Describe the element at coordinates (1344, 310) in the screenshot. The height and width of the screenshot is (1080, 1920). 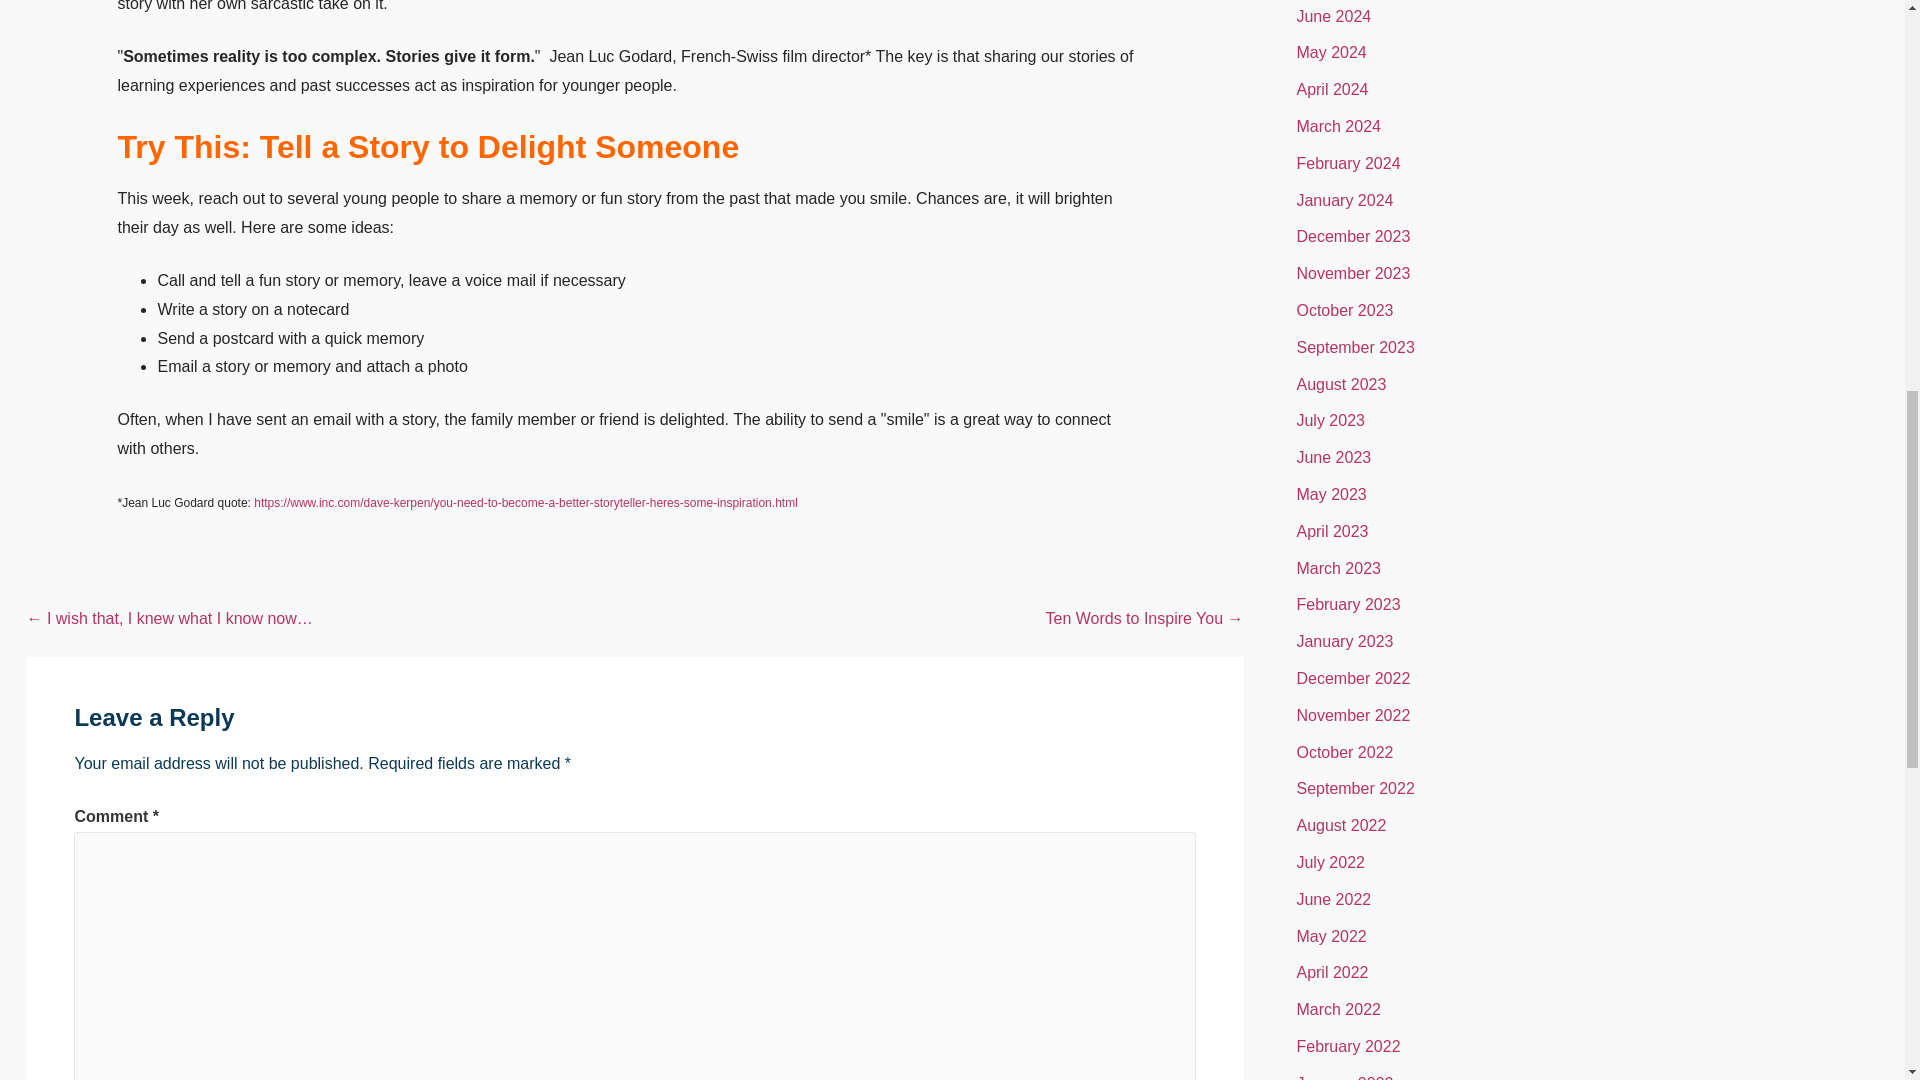
I see `October 2023` at that location.